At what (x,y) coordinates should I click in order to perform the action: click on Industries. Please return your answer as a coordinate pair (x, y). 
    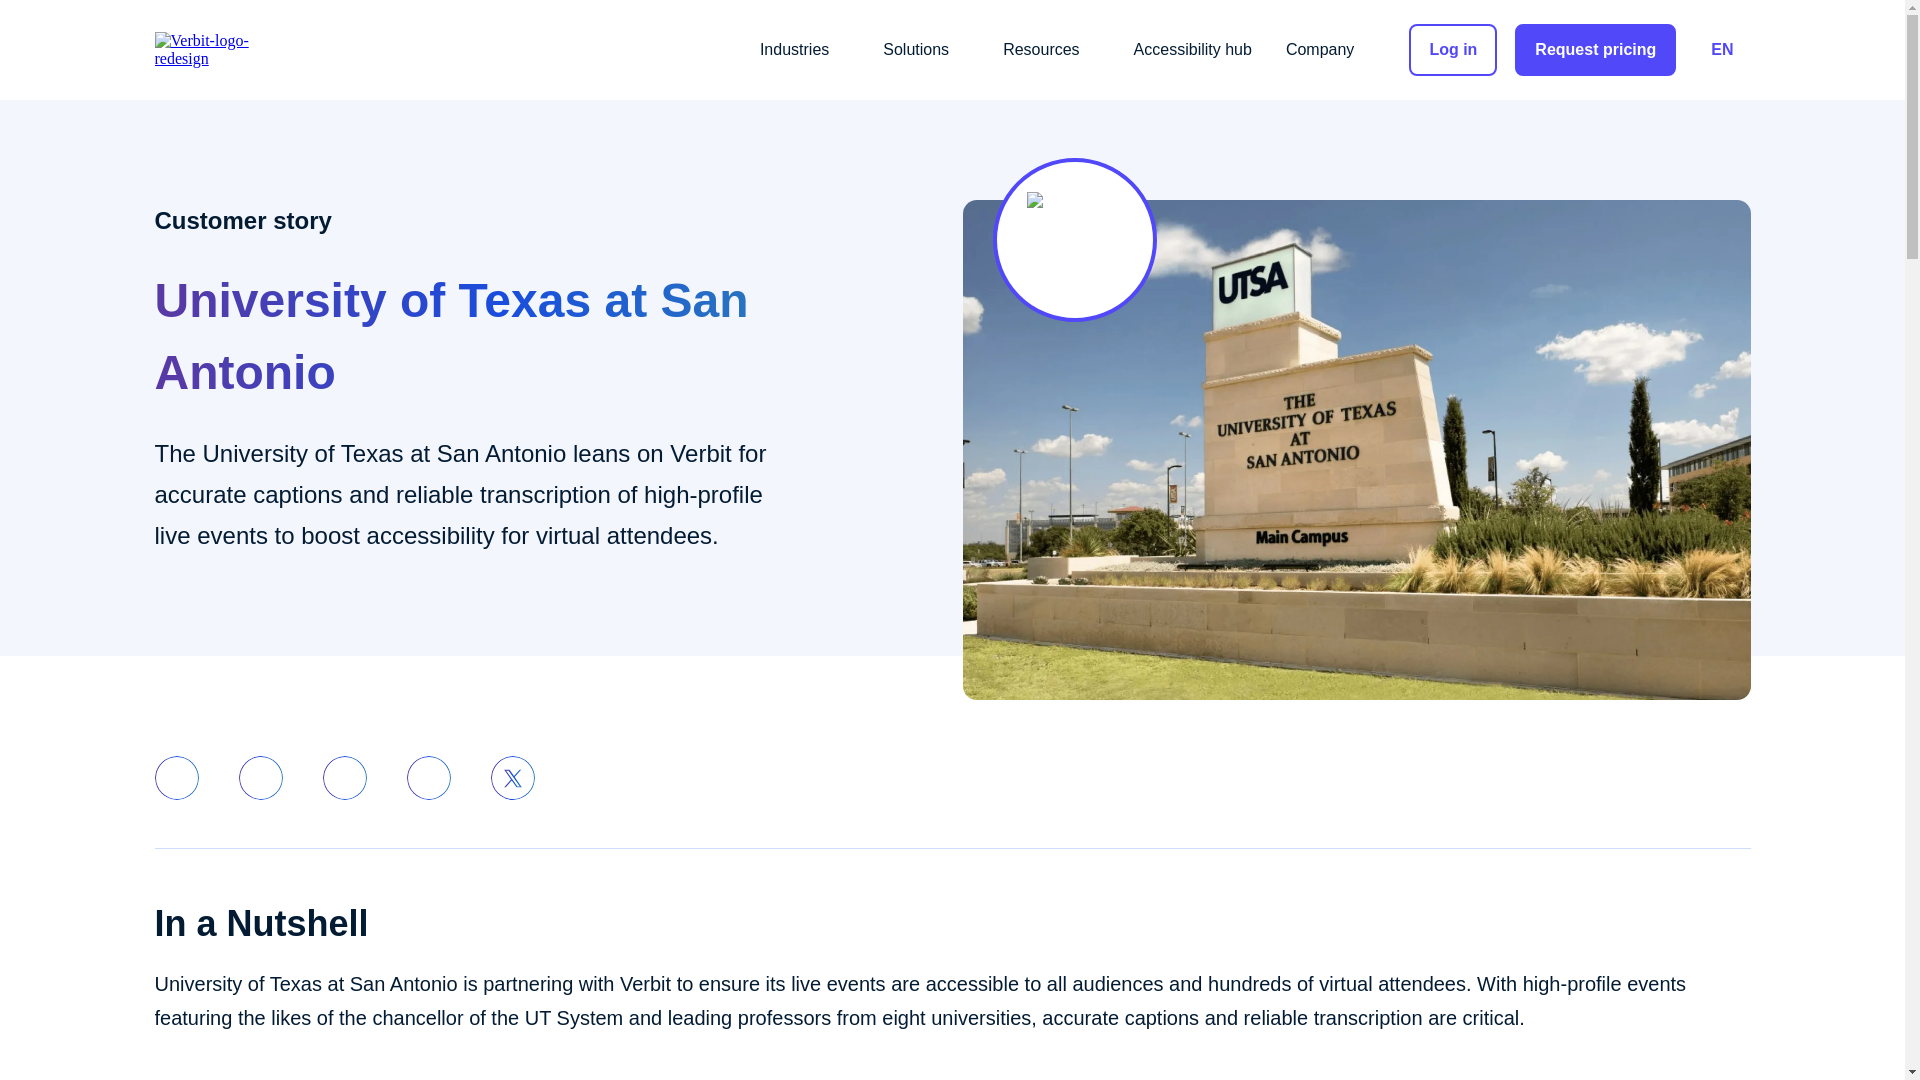
    Looking at the image, I should click on (804, 50).